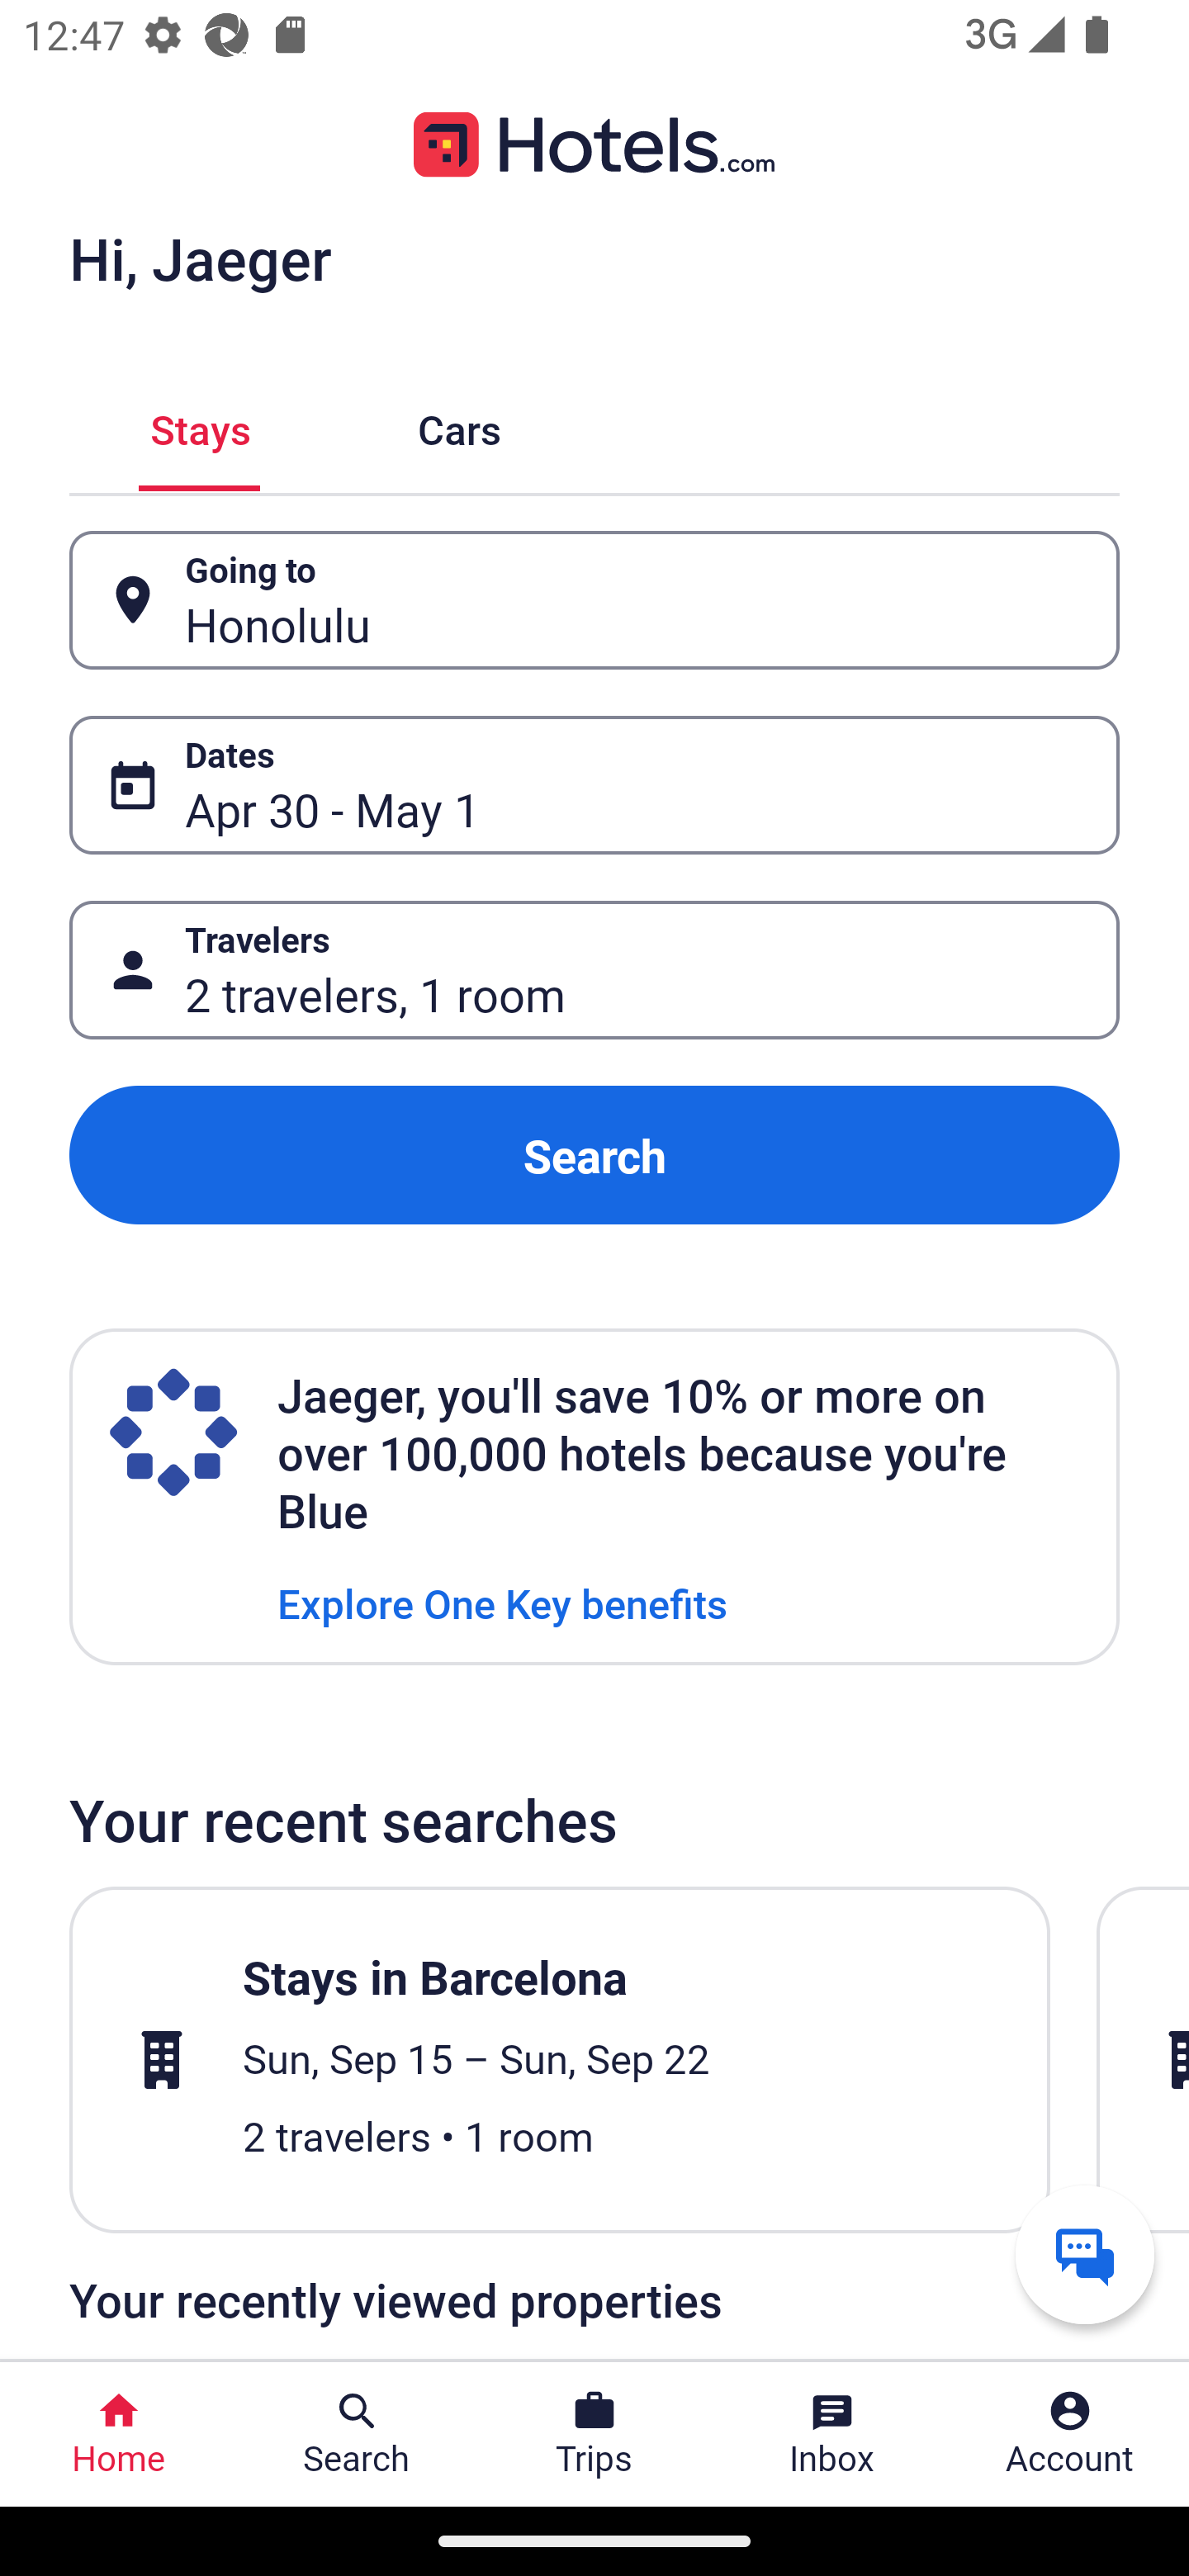 The image size is (1189, 2576). What do you see at coordinates (1085, 2254) in the screenshot?
I see `Get help from a virtual agent` at bounding box center [1085, 2254].